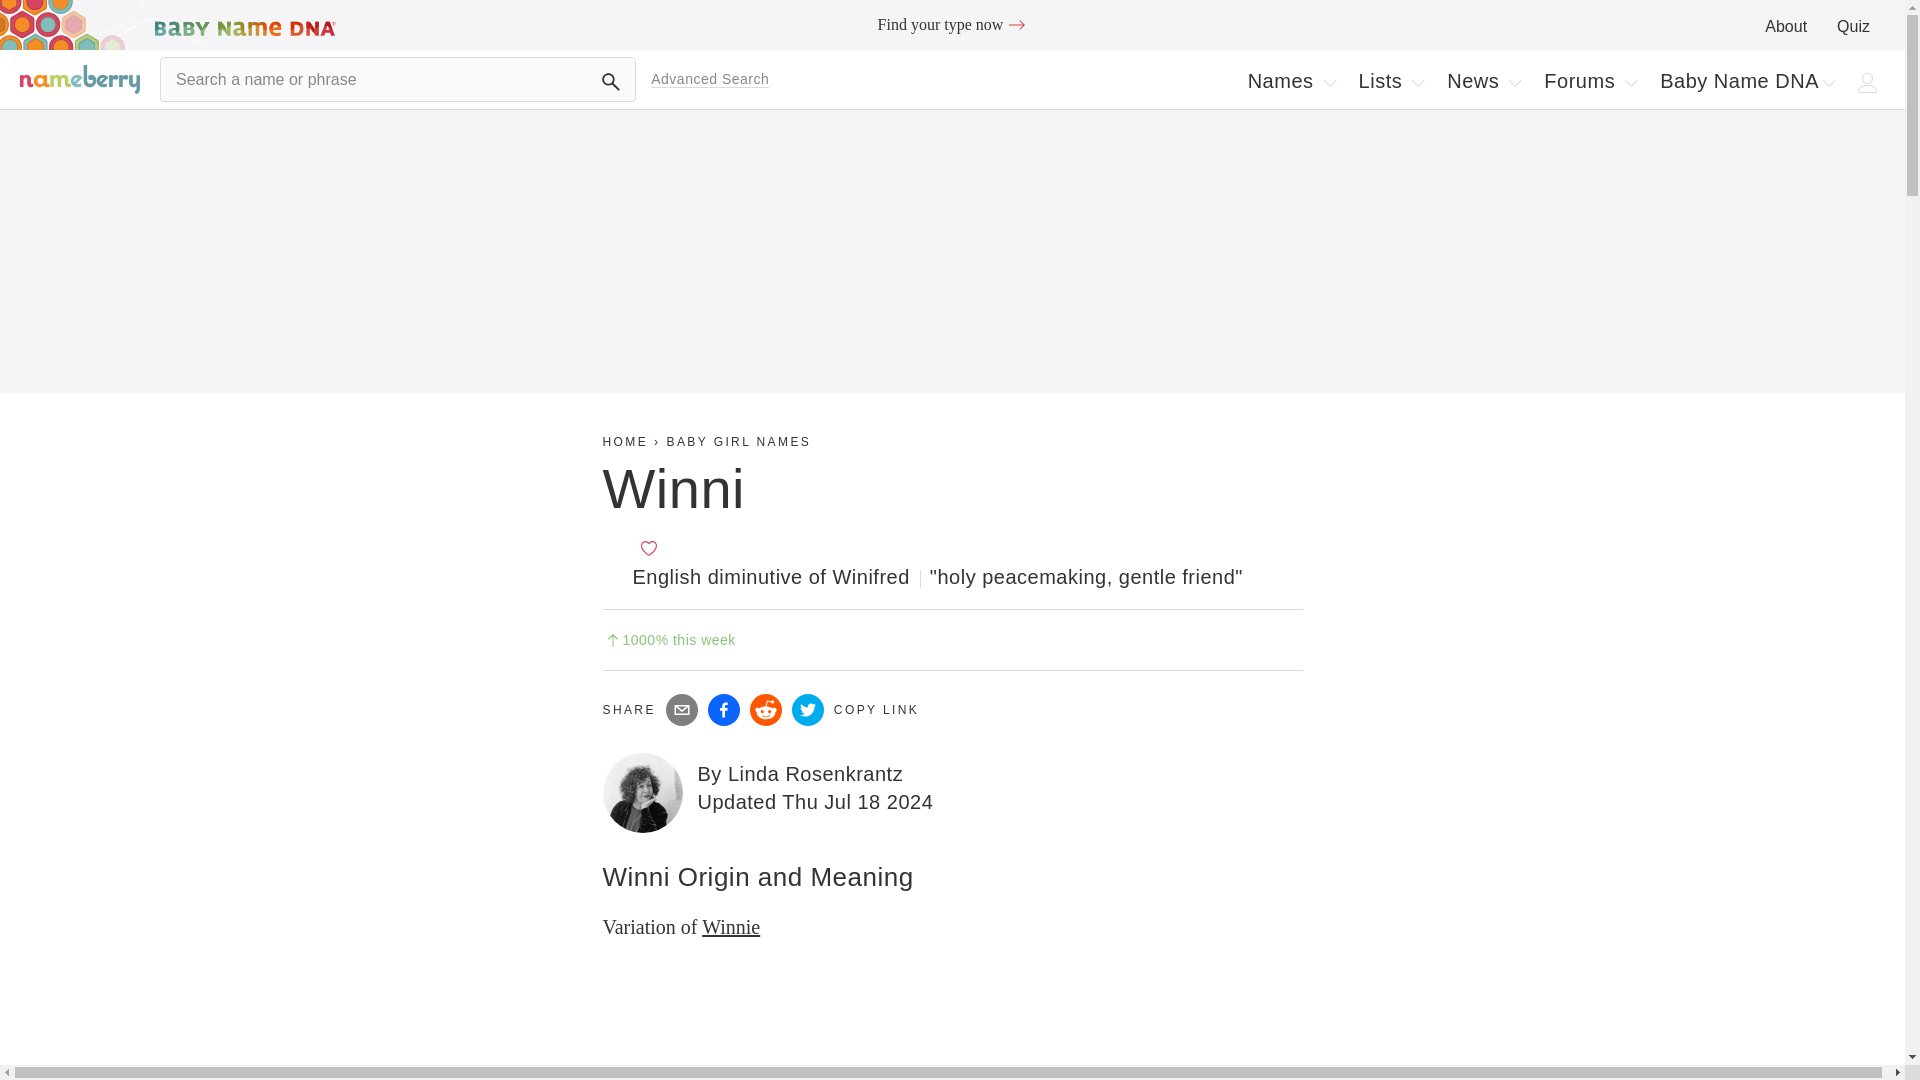  Describe the element at coordinates (1630, 82) in the screenshot. I see `Chevron - Down` at that location.